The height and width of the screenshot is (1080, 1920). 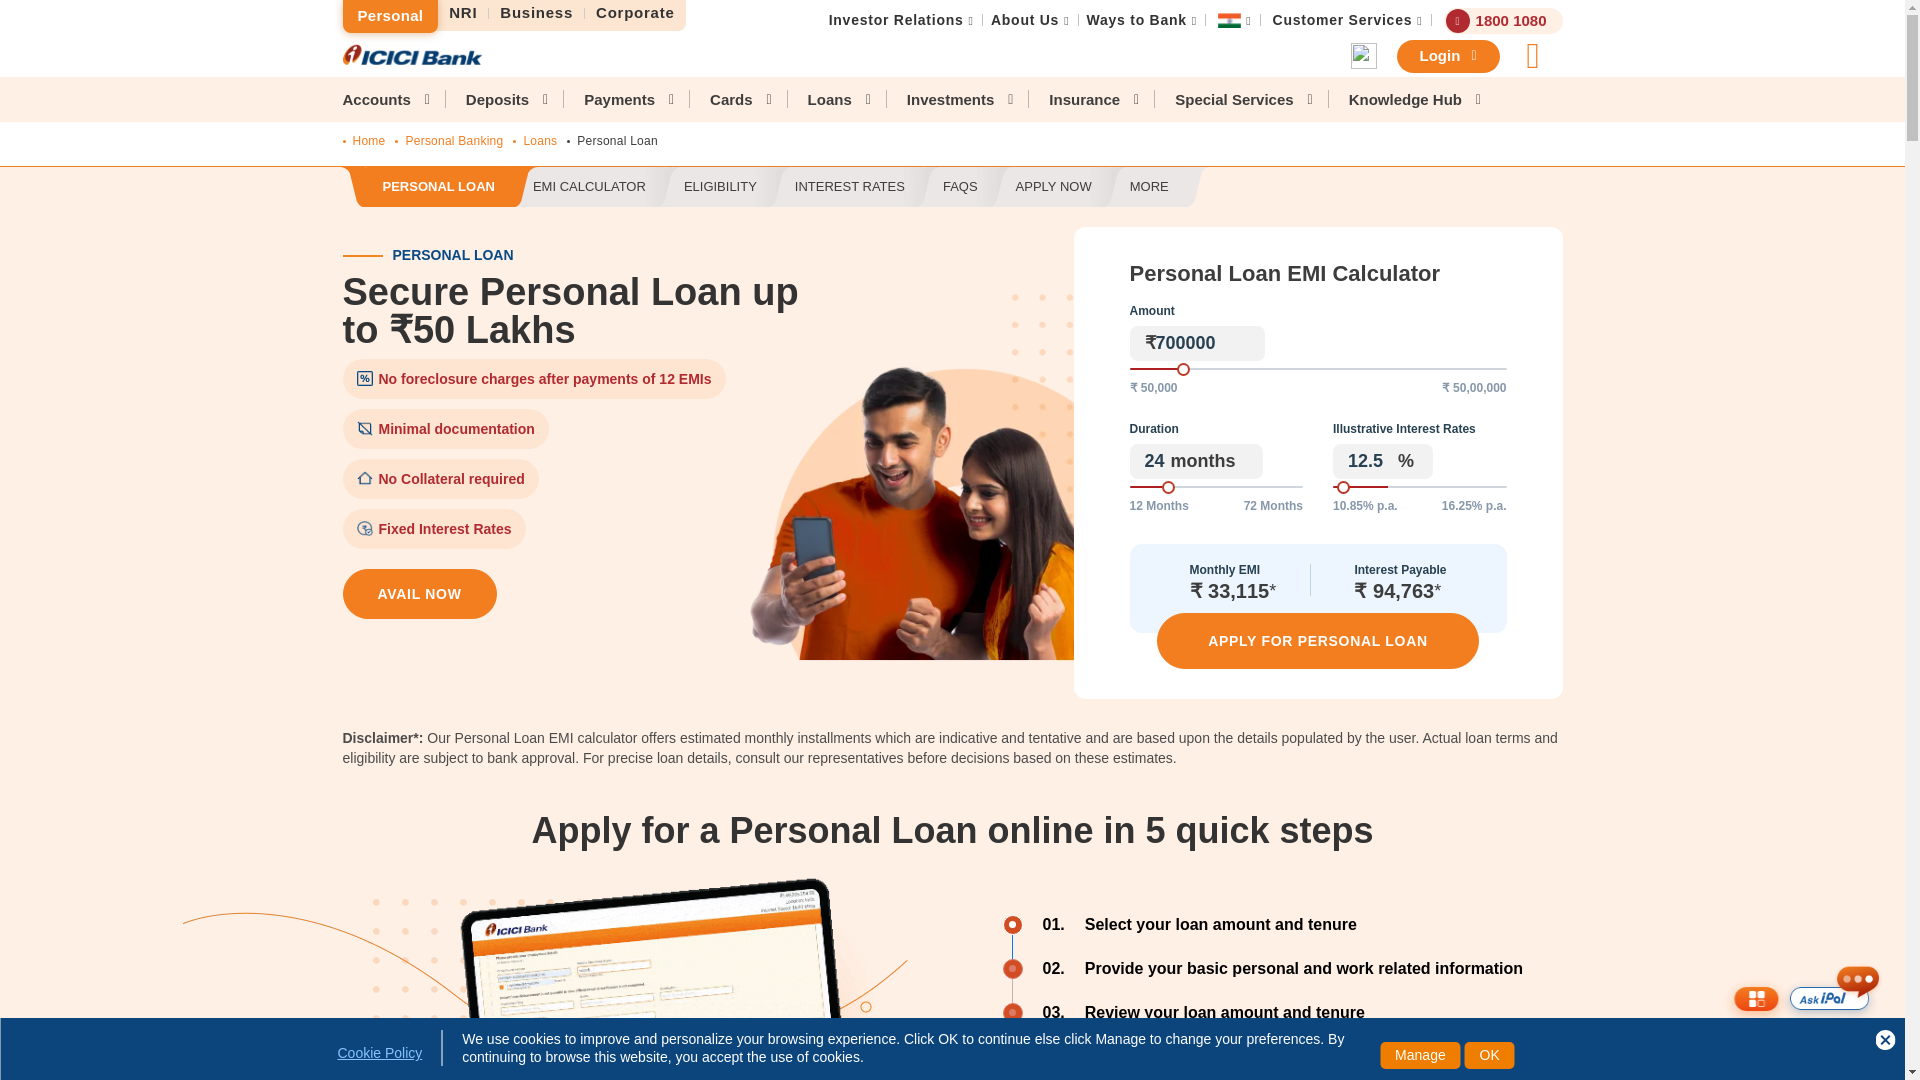 I want to click on NRI, so click(x=463, y=13).